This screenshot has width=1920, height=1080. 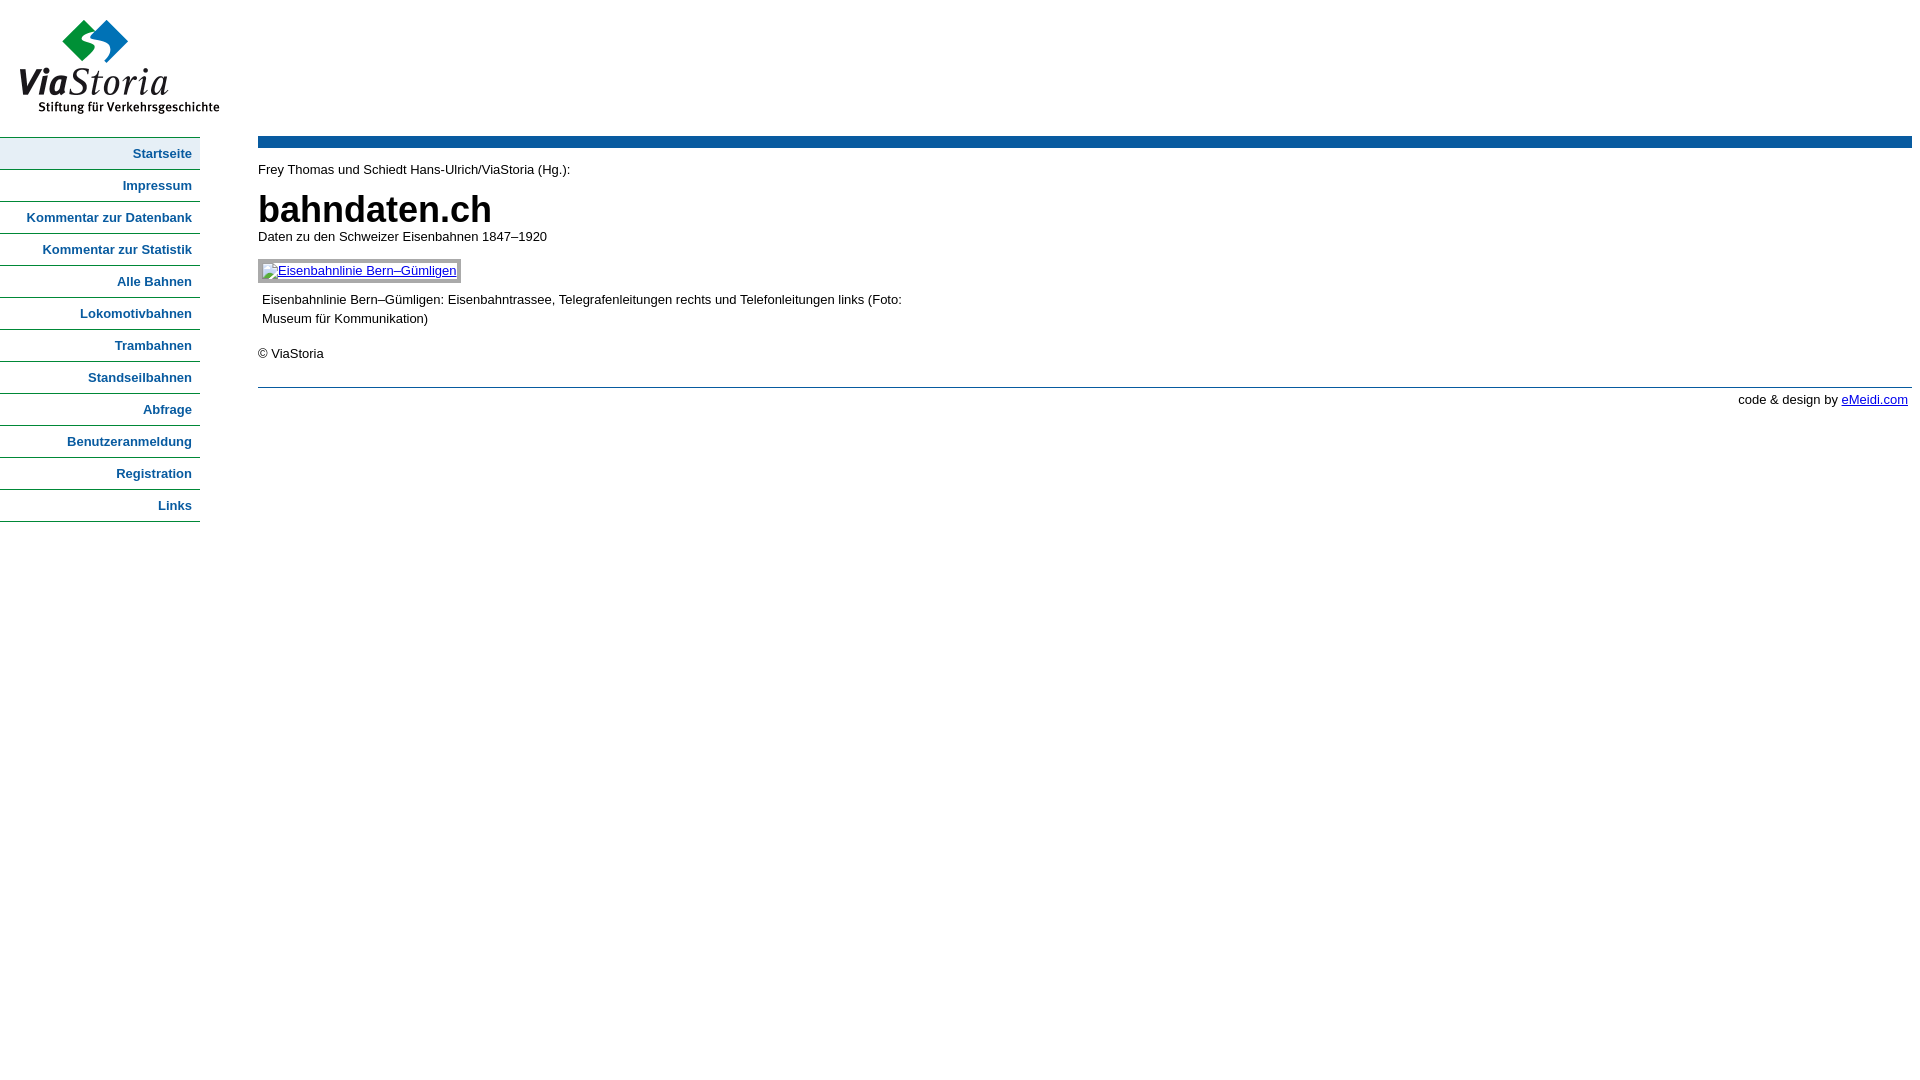 What do you see at coordinates (100, 282) in the screenshot?
I see `Alle Bahnen` at bounding box center [100, 282].